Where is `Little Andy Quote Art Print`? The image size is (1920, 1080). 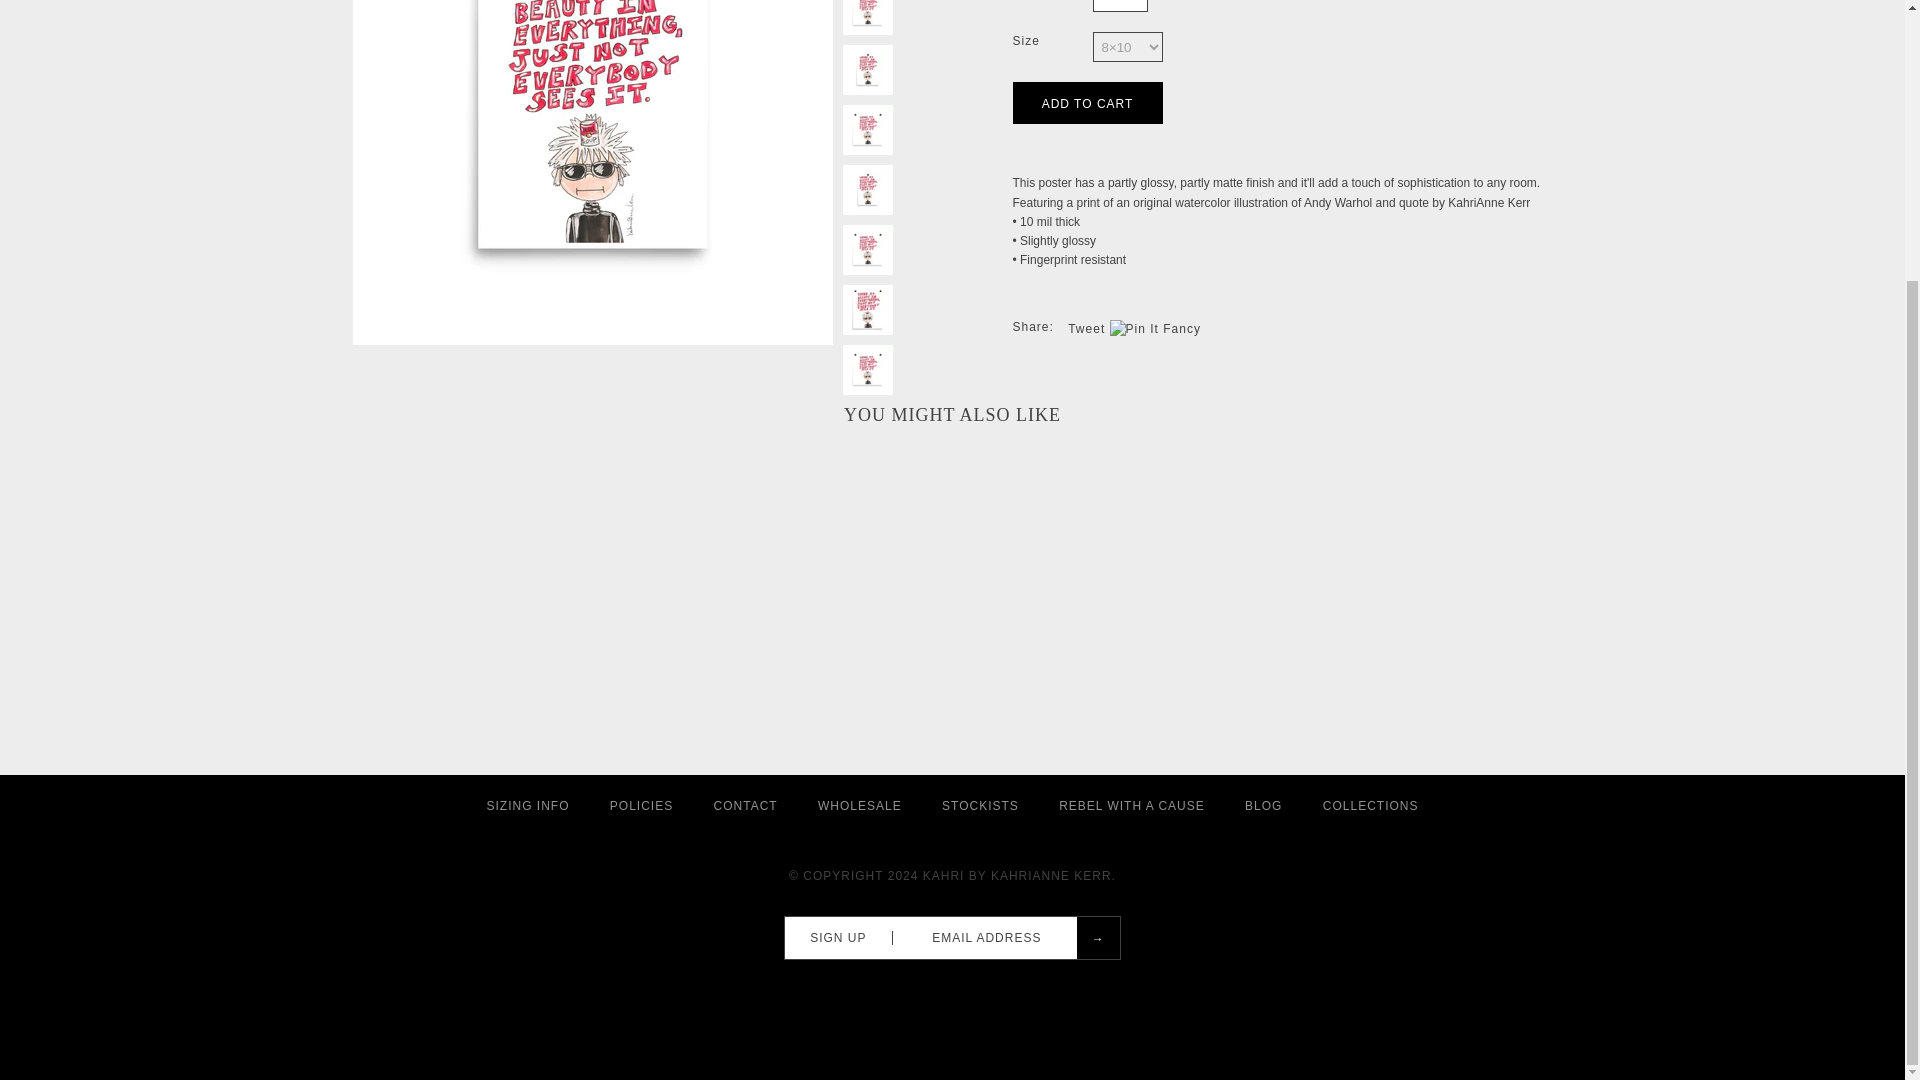 Little Andy Quote Art Print is located at coordinates (867, 130).